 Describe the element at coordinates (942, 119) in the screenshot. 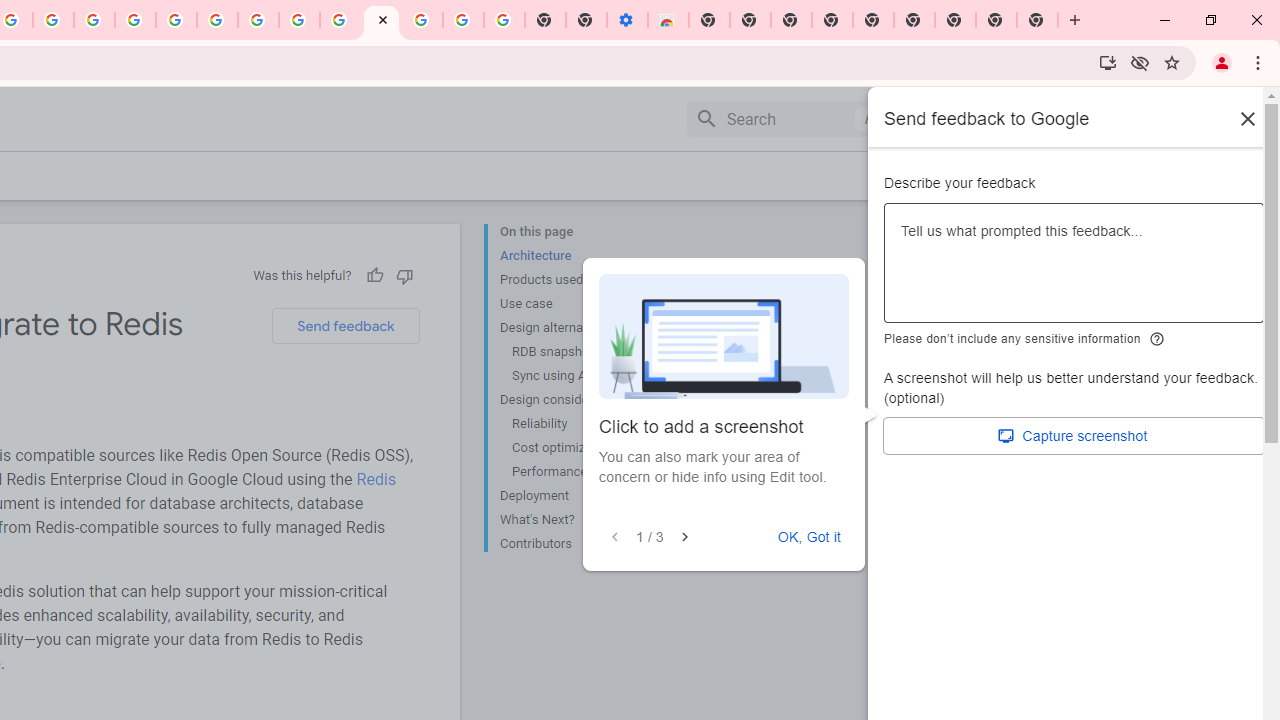

I see `Docs, selected` at that location.